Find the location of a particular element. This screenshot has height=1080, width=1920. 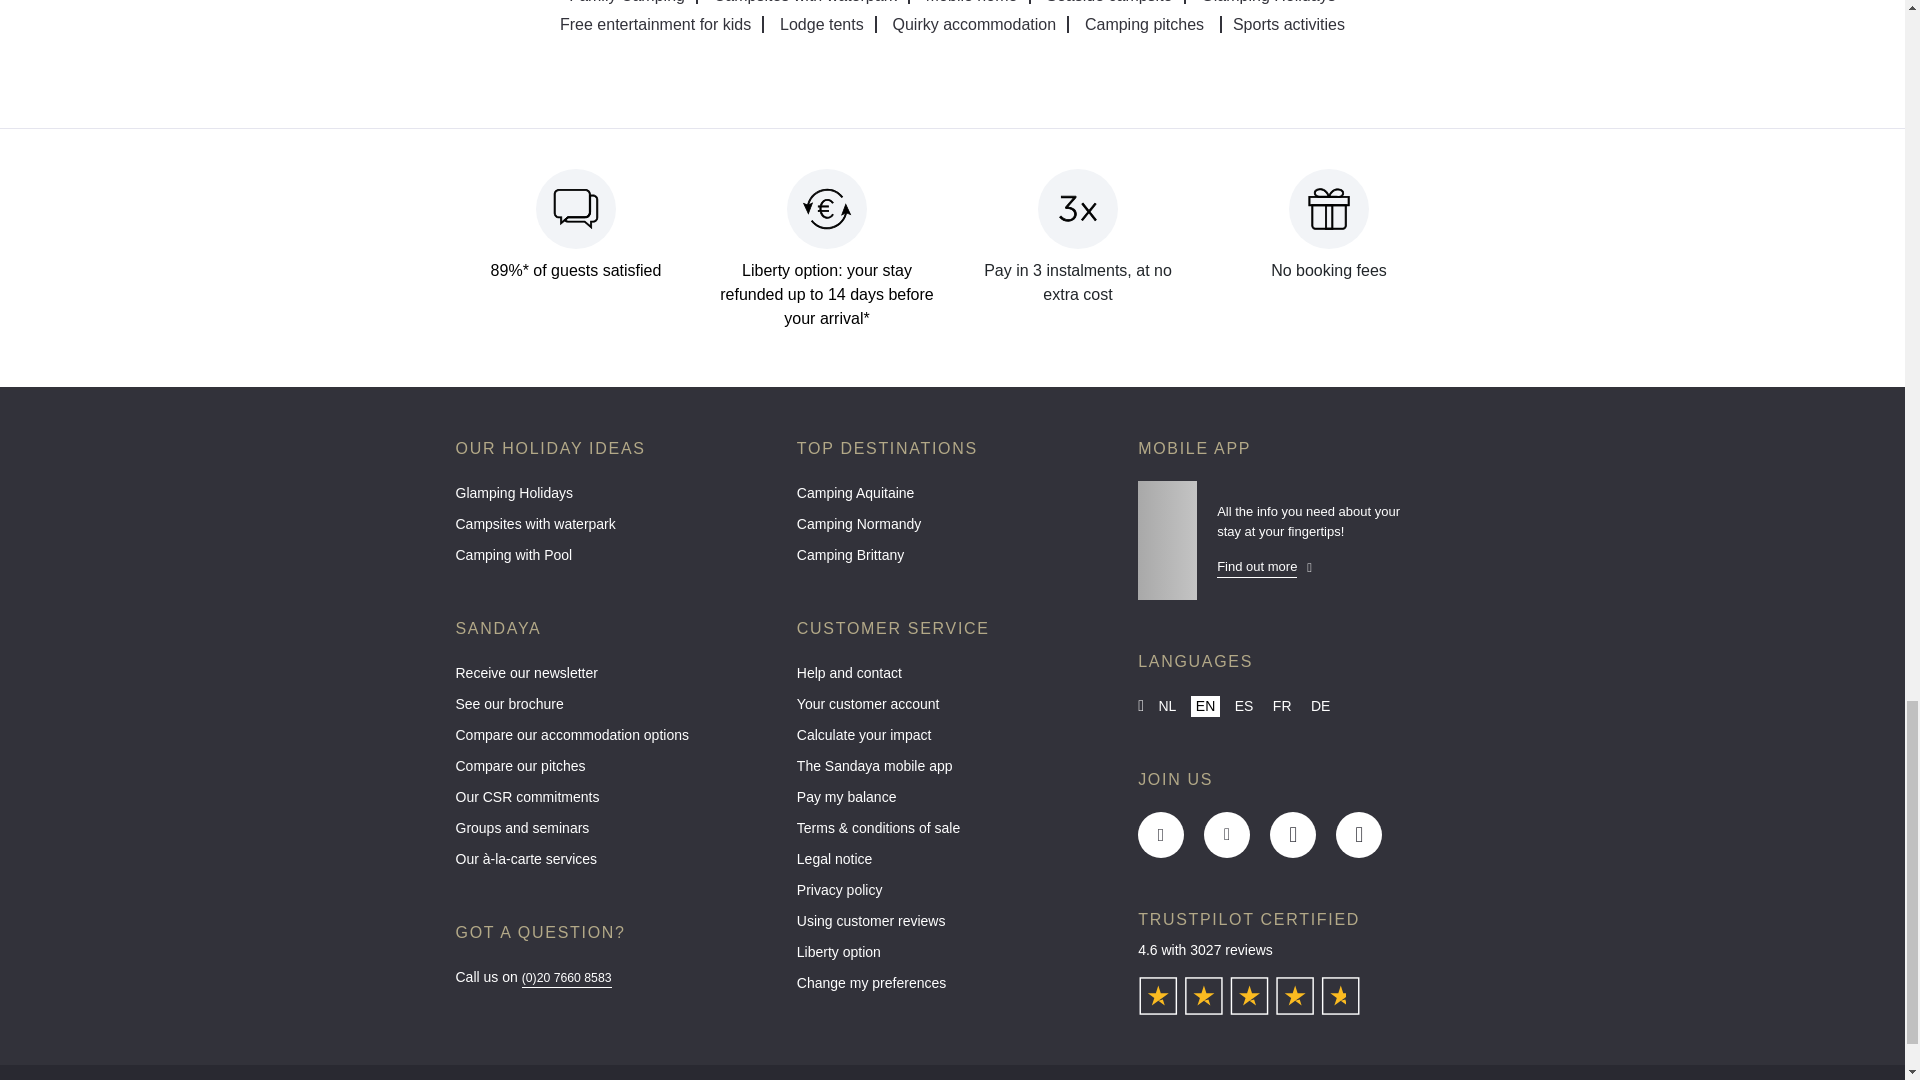

Pay my balance is located at coordinates (952, 802).